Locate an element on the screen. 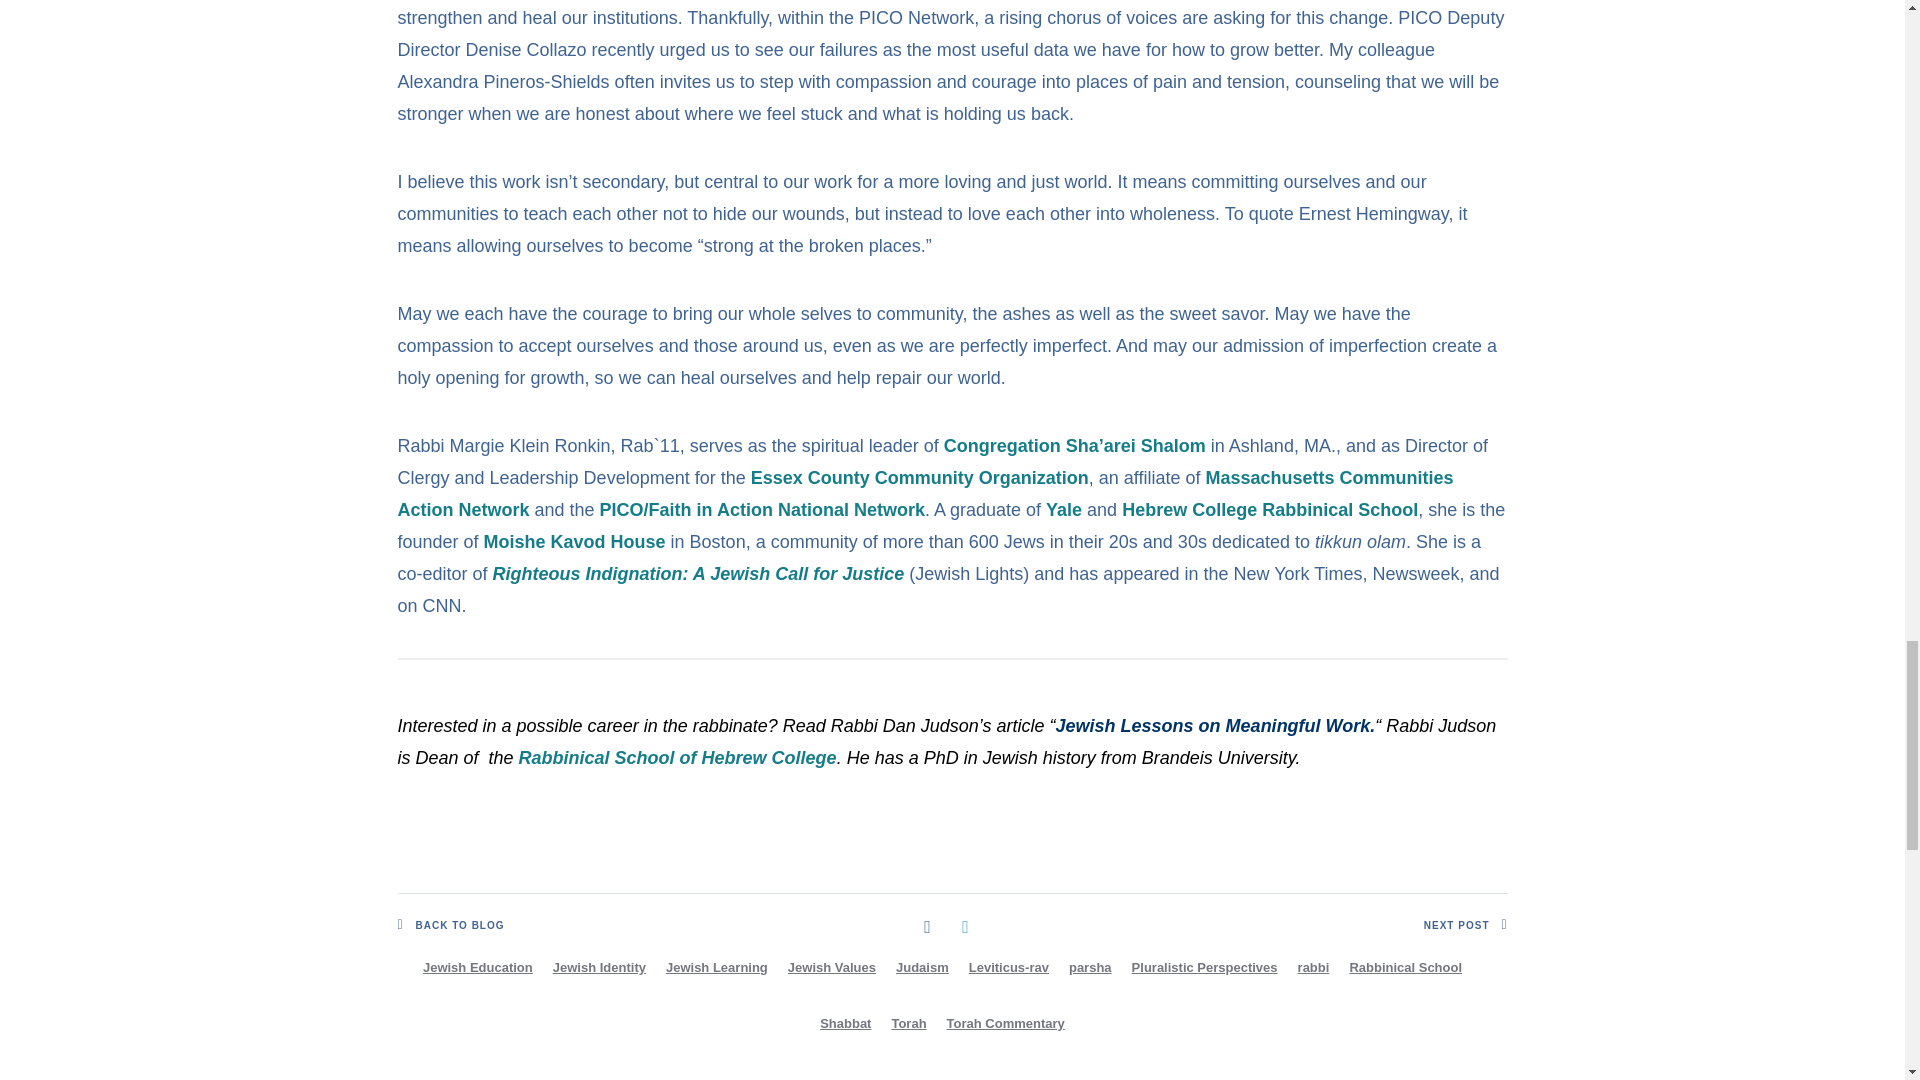 This screenshot has height=1080, width=1920. Jewish Identity is located at coordinates (600, 968).